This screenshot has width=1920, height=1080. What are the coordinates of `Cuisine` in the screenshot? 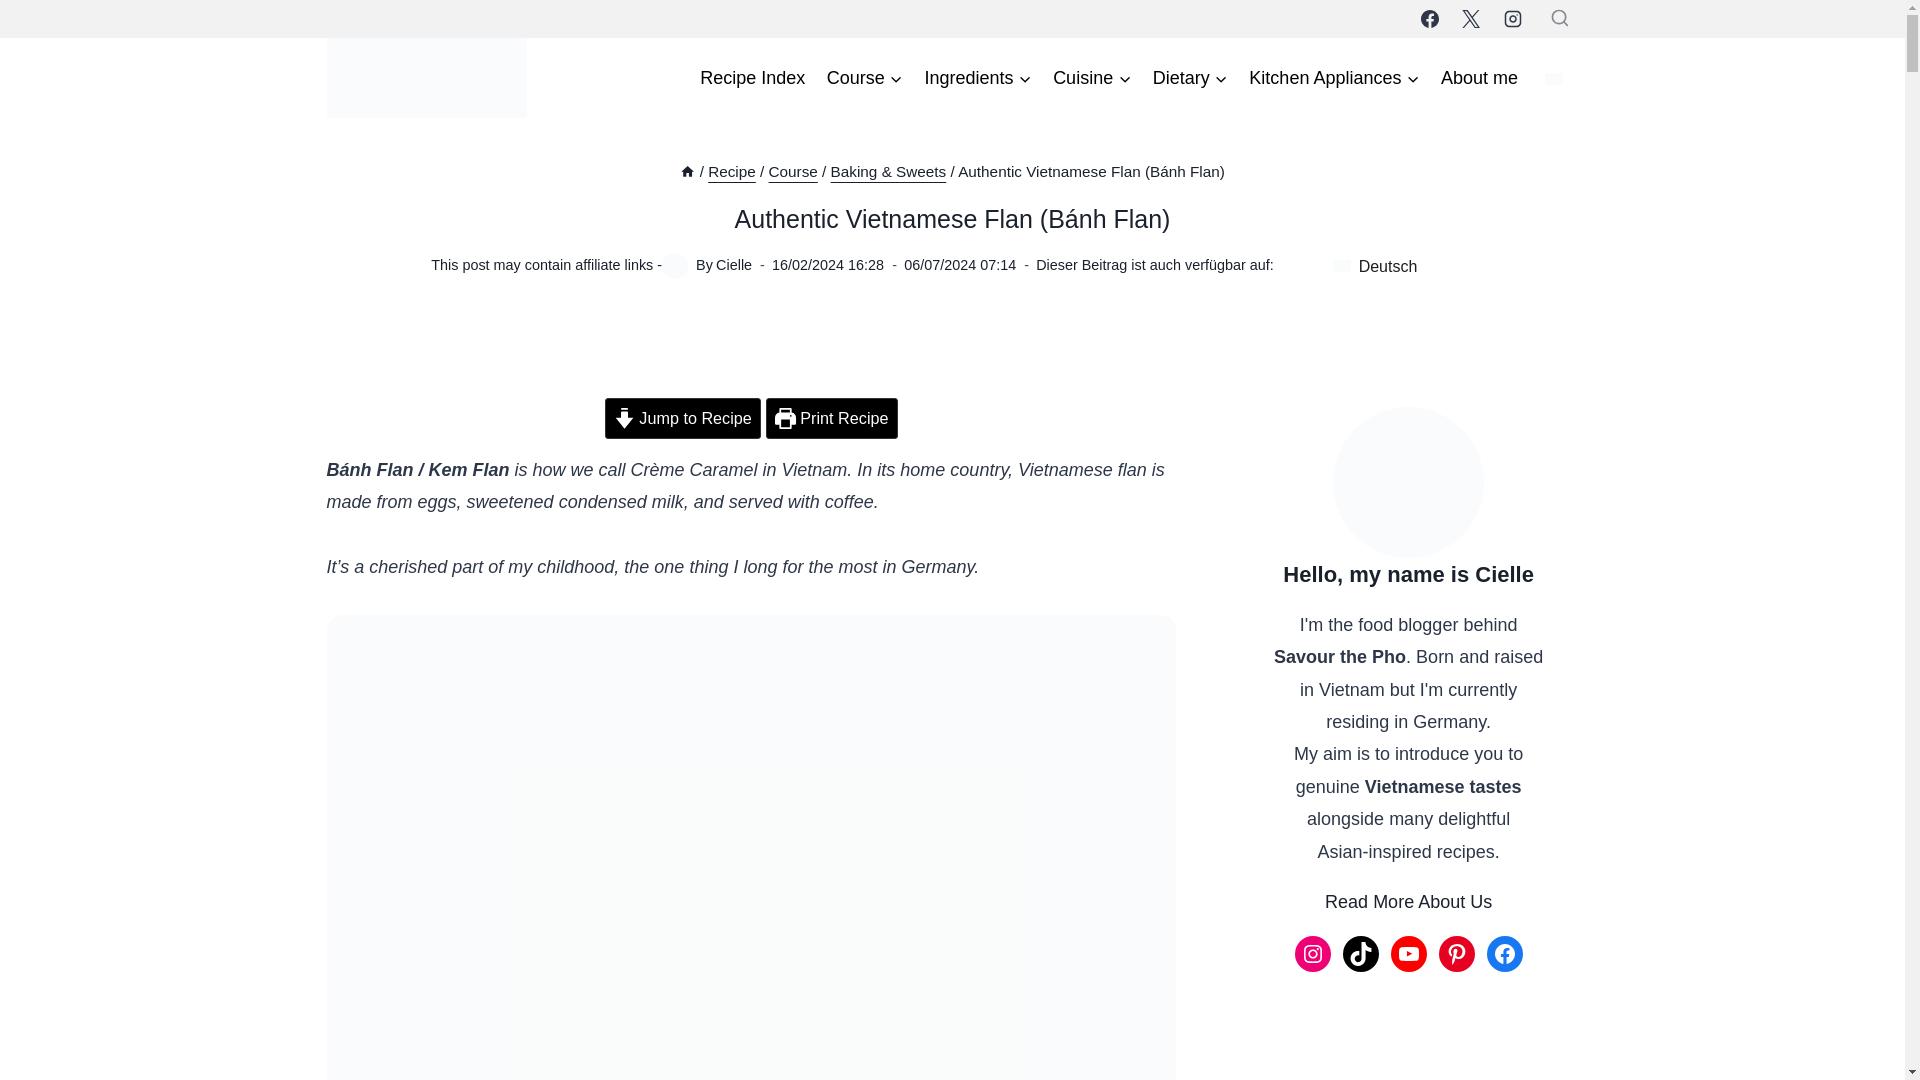 It's located at (1092, 77).